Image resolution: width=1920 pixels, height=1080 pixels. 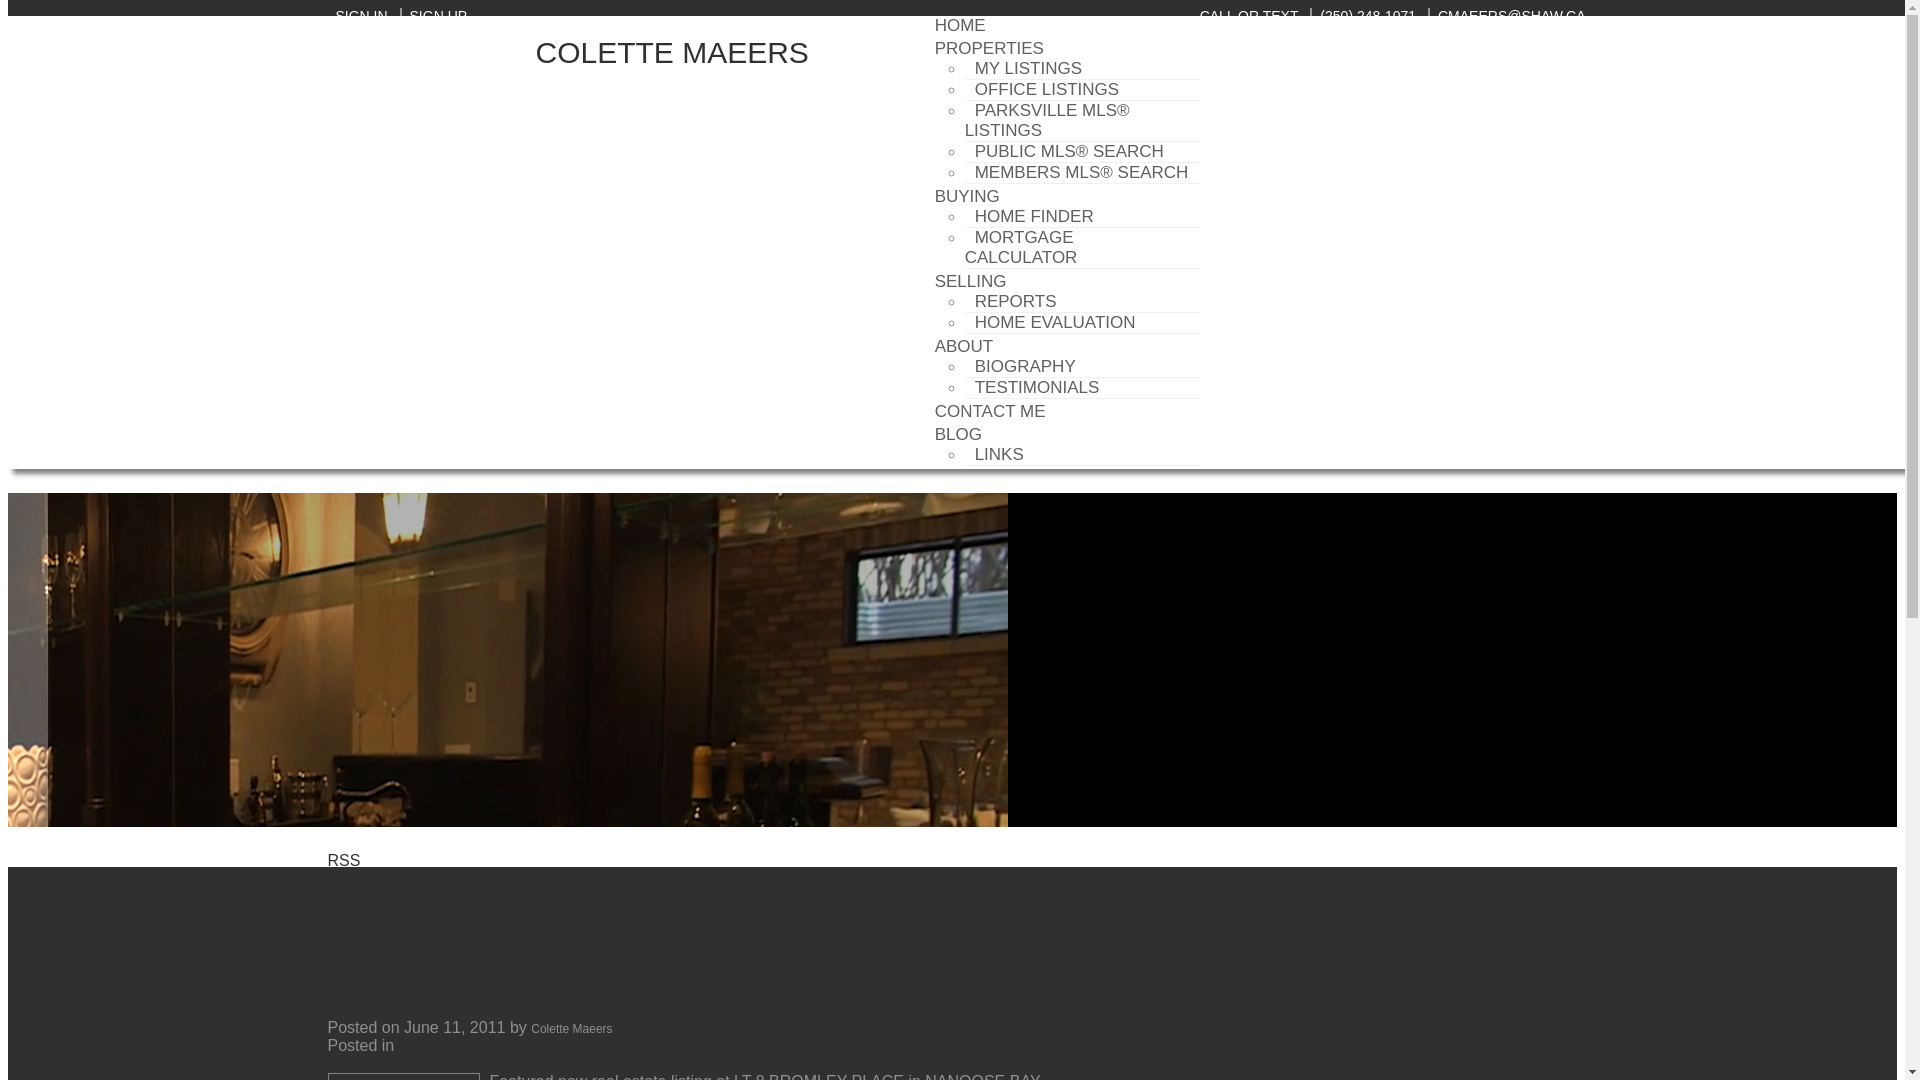 What do you see at coordinates (344, 860) in the screenshot?
I see `RSS` at bounding box center [344, 860].